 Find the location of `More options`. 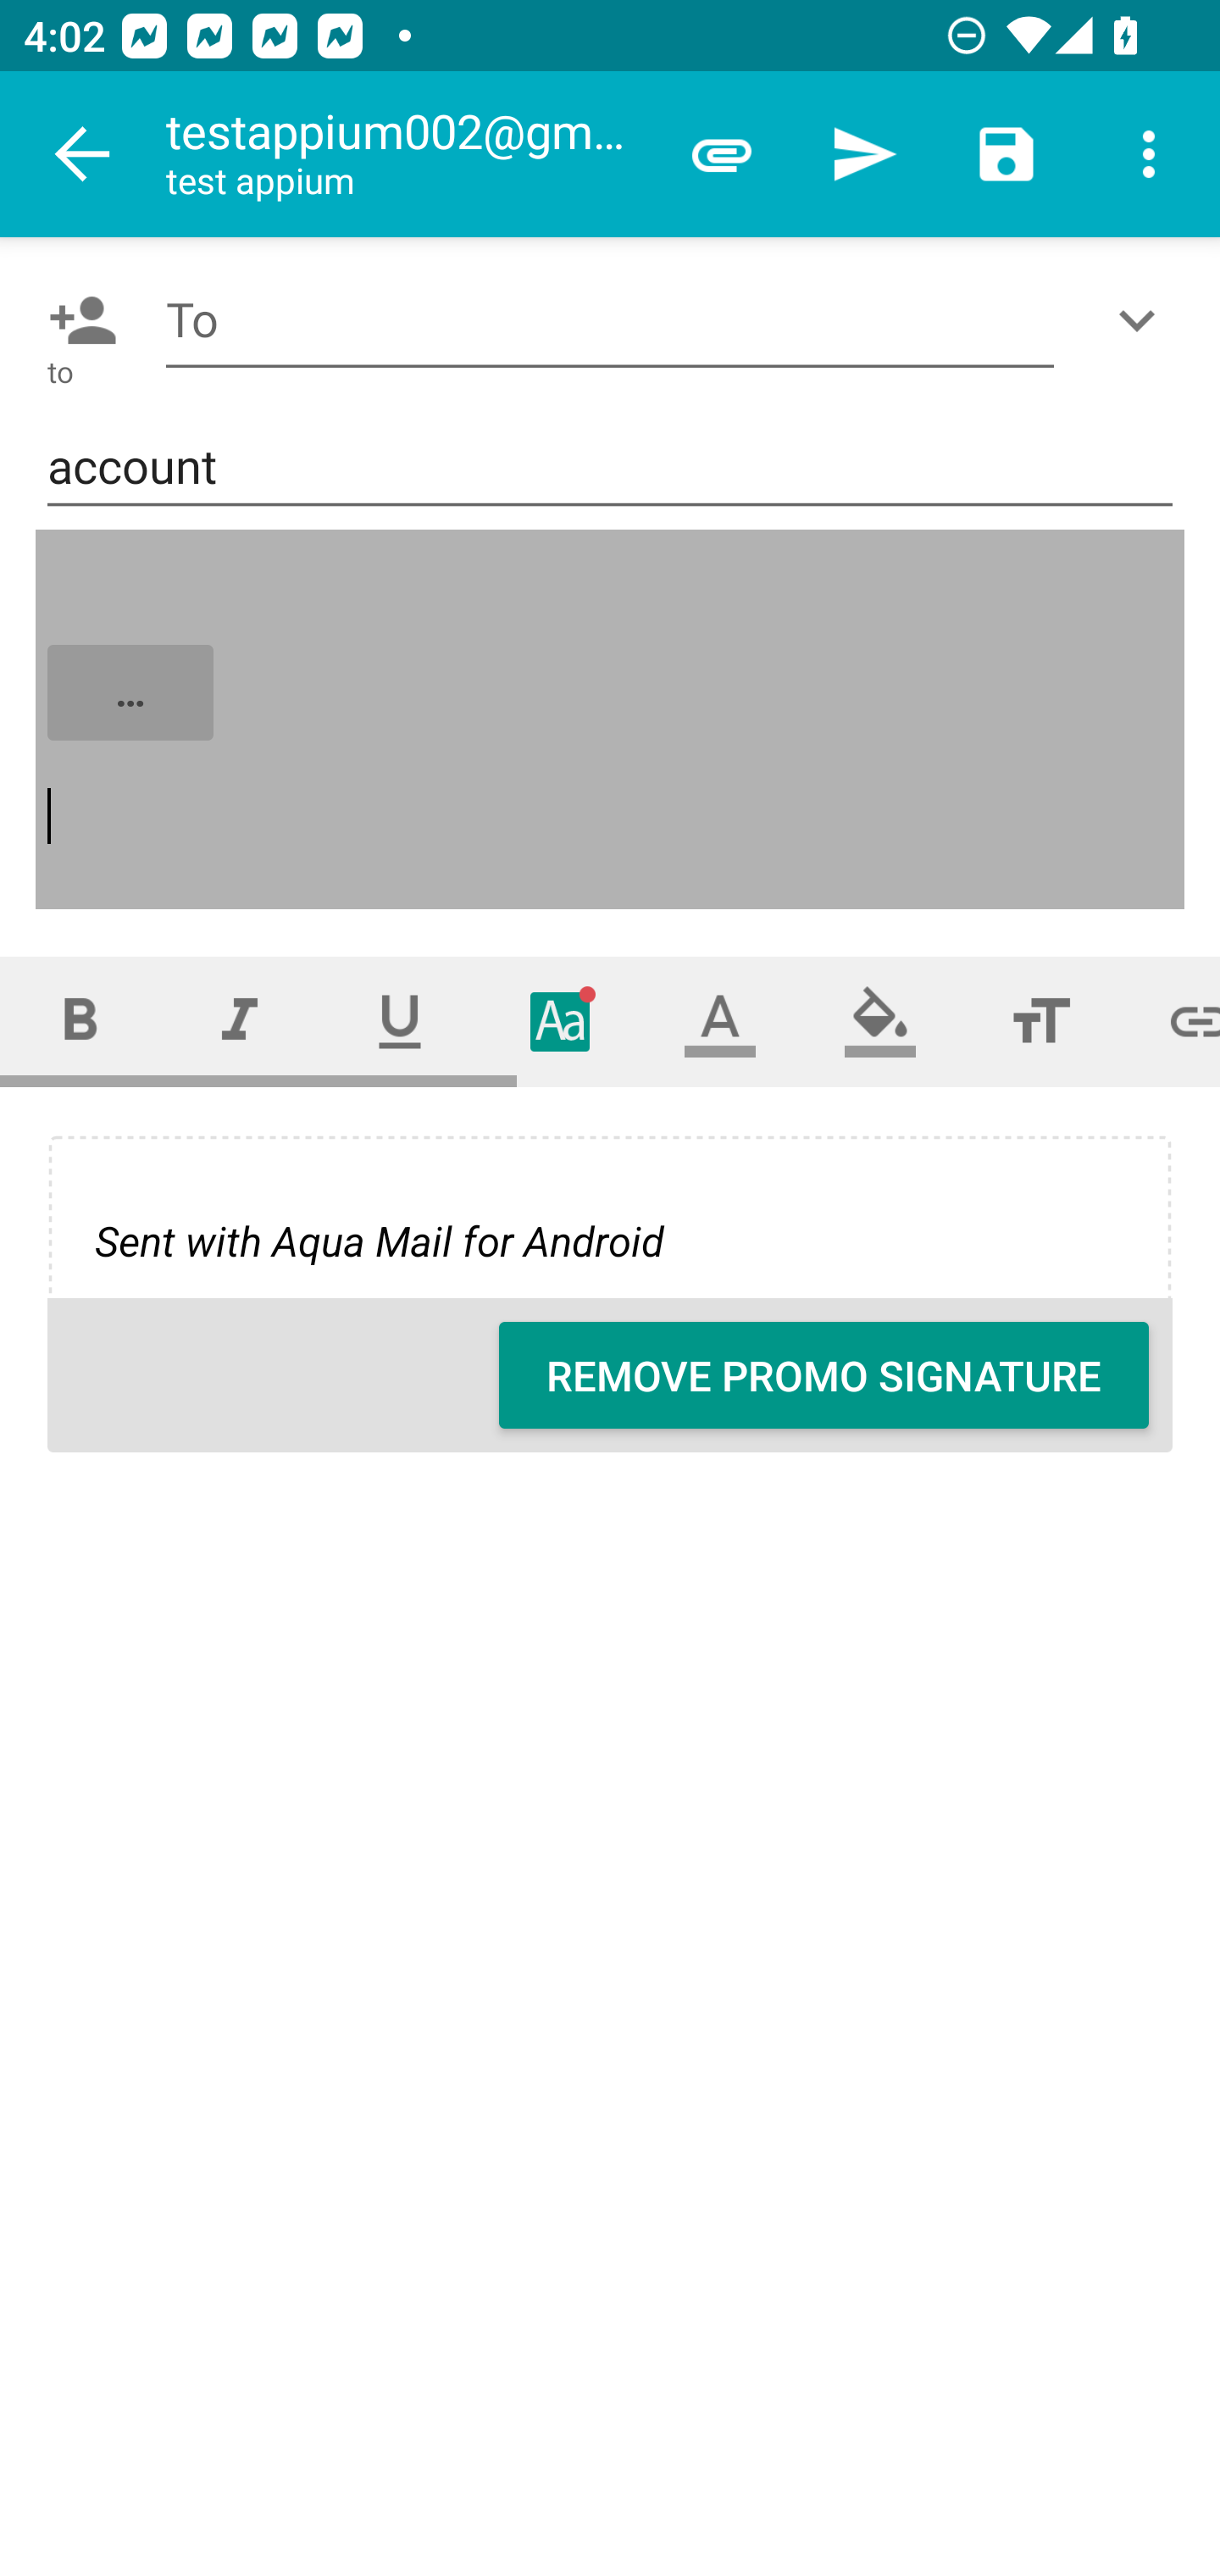

More options is located at coordinates (1149, 154).